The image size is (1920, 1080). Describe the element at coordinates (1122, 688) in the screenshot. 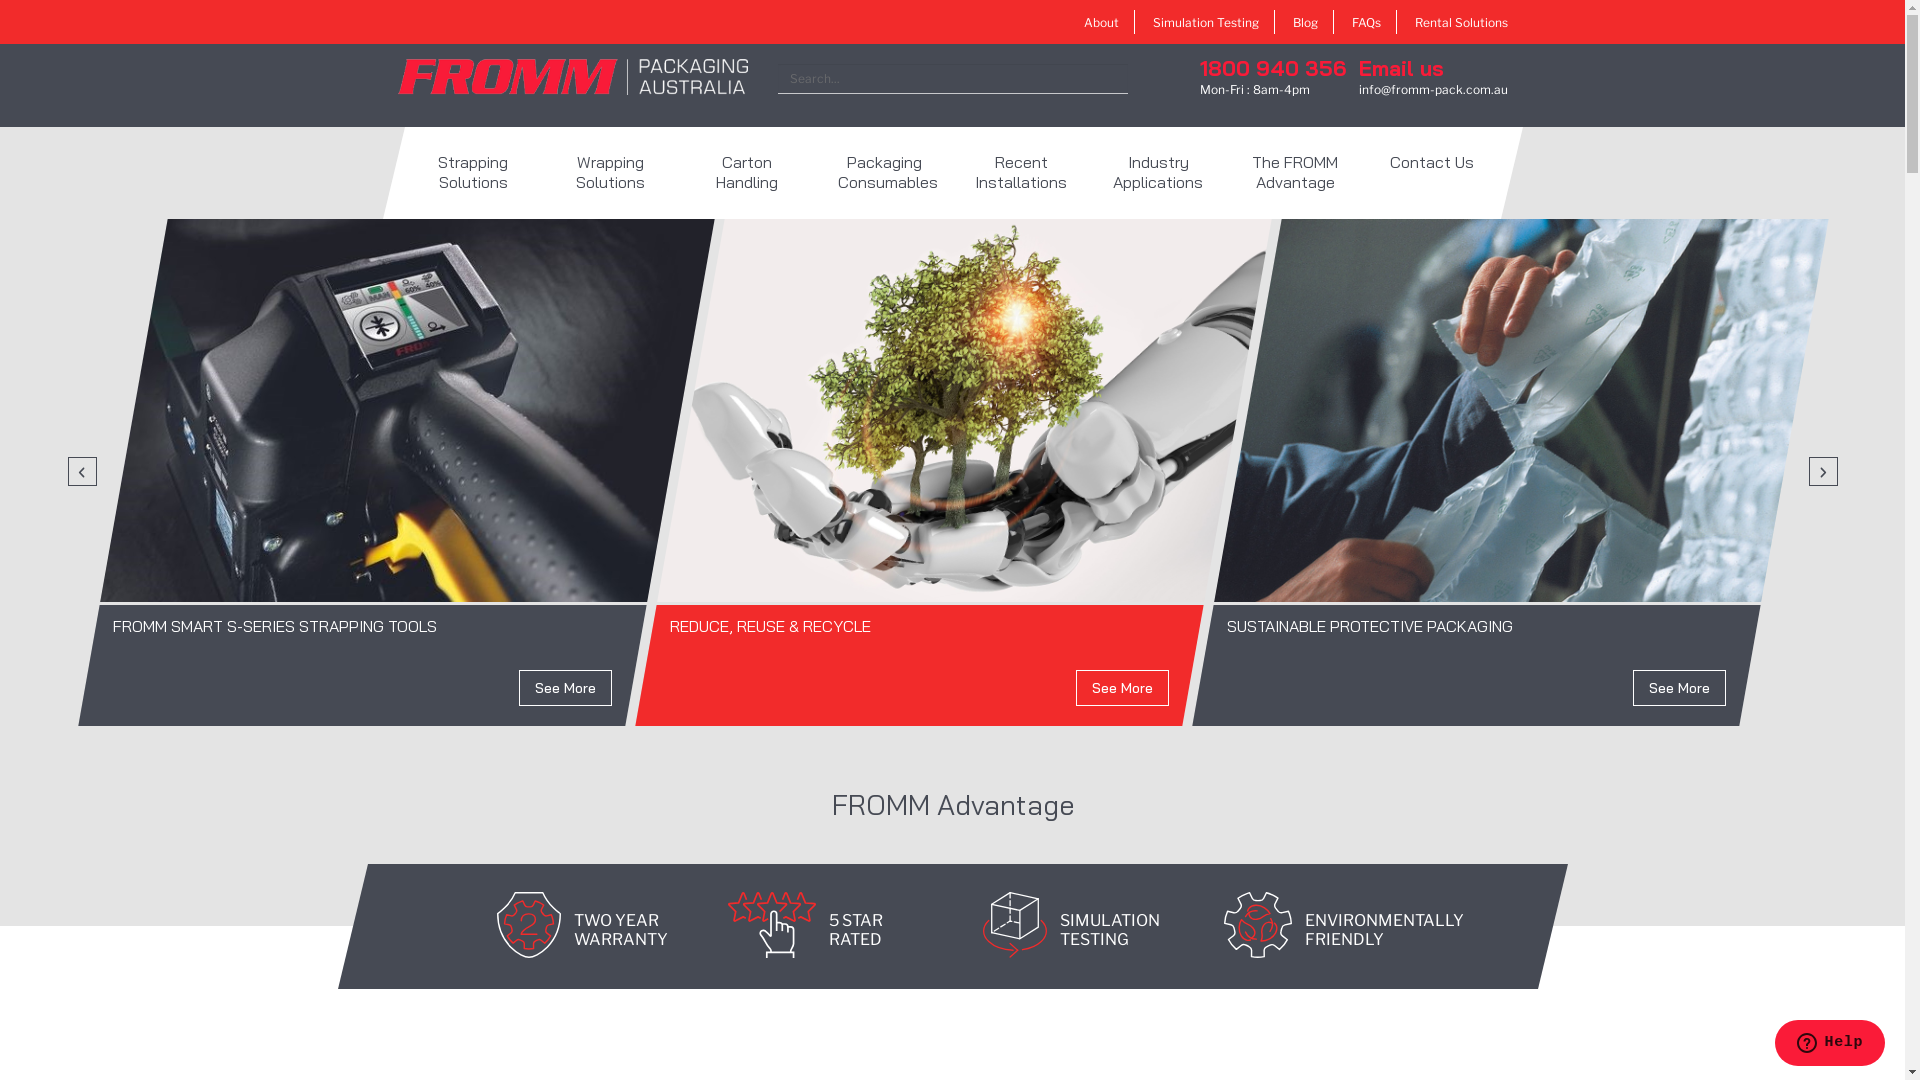

I see `See More` at that location.